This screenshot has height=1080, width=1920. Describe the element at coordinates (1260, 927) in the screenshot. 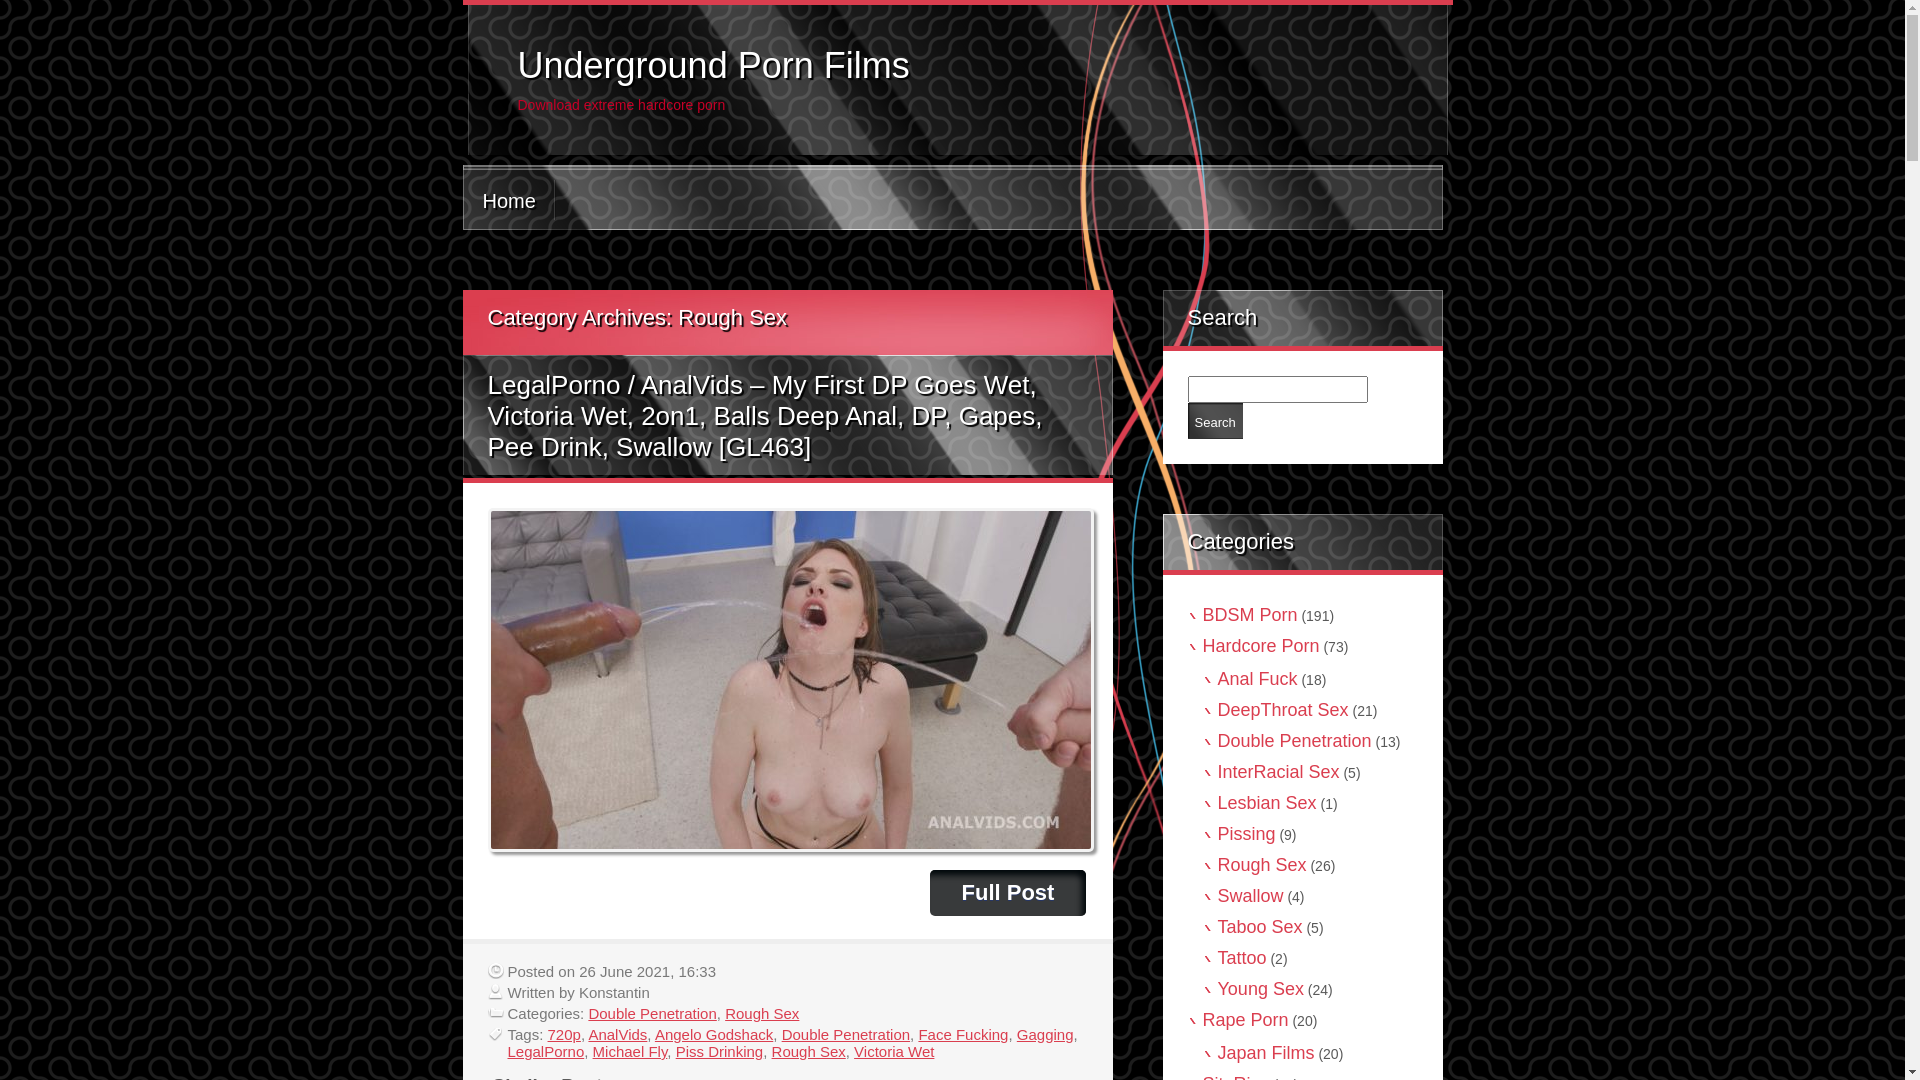

I see `Taboo Sex` at that location.